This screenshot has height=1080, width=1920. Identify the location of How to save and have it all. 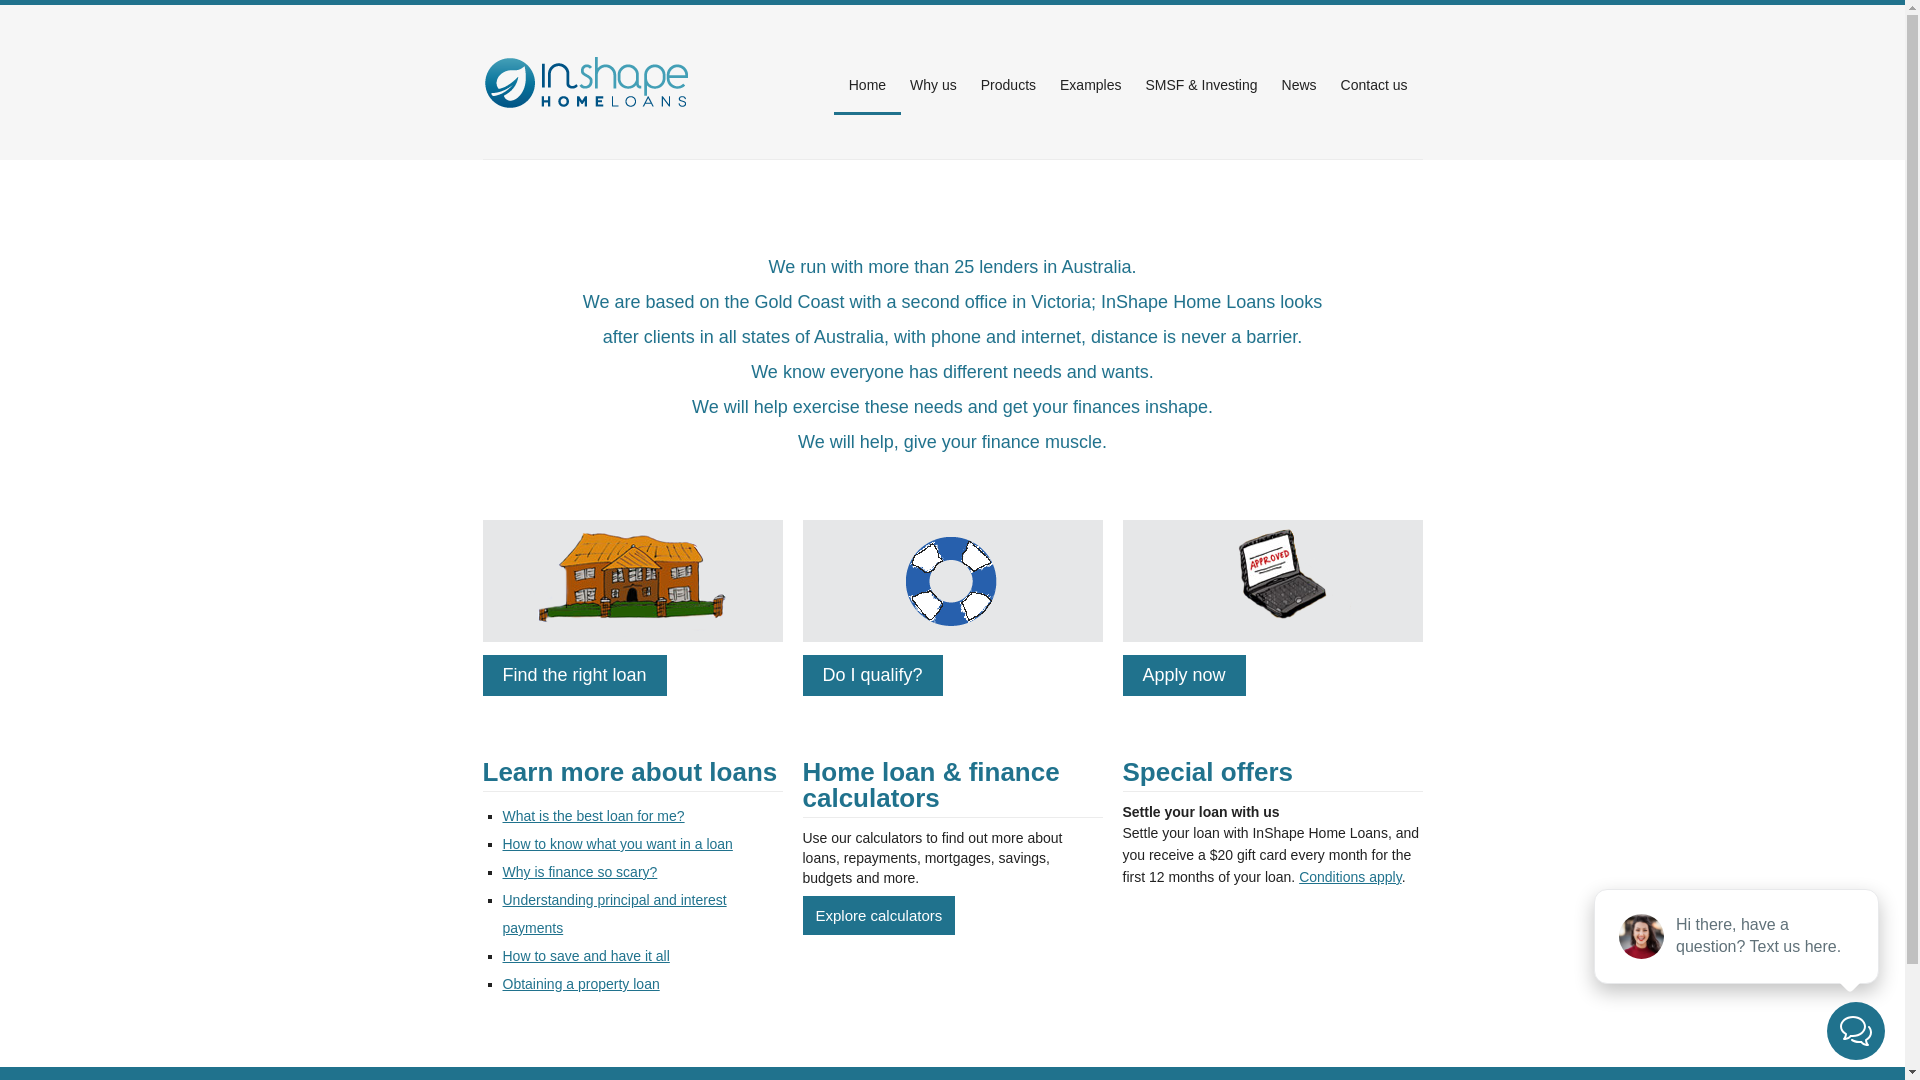
(586, 956).